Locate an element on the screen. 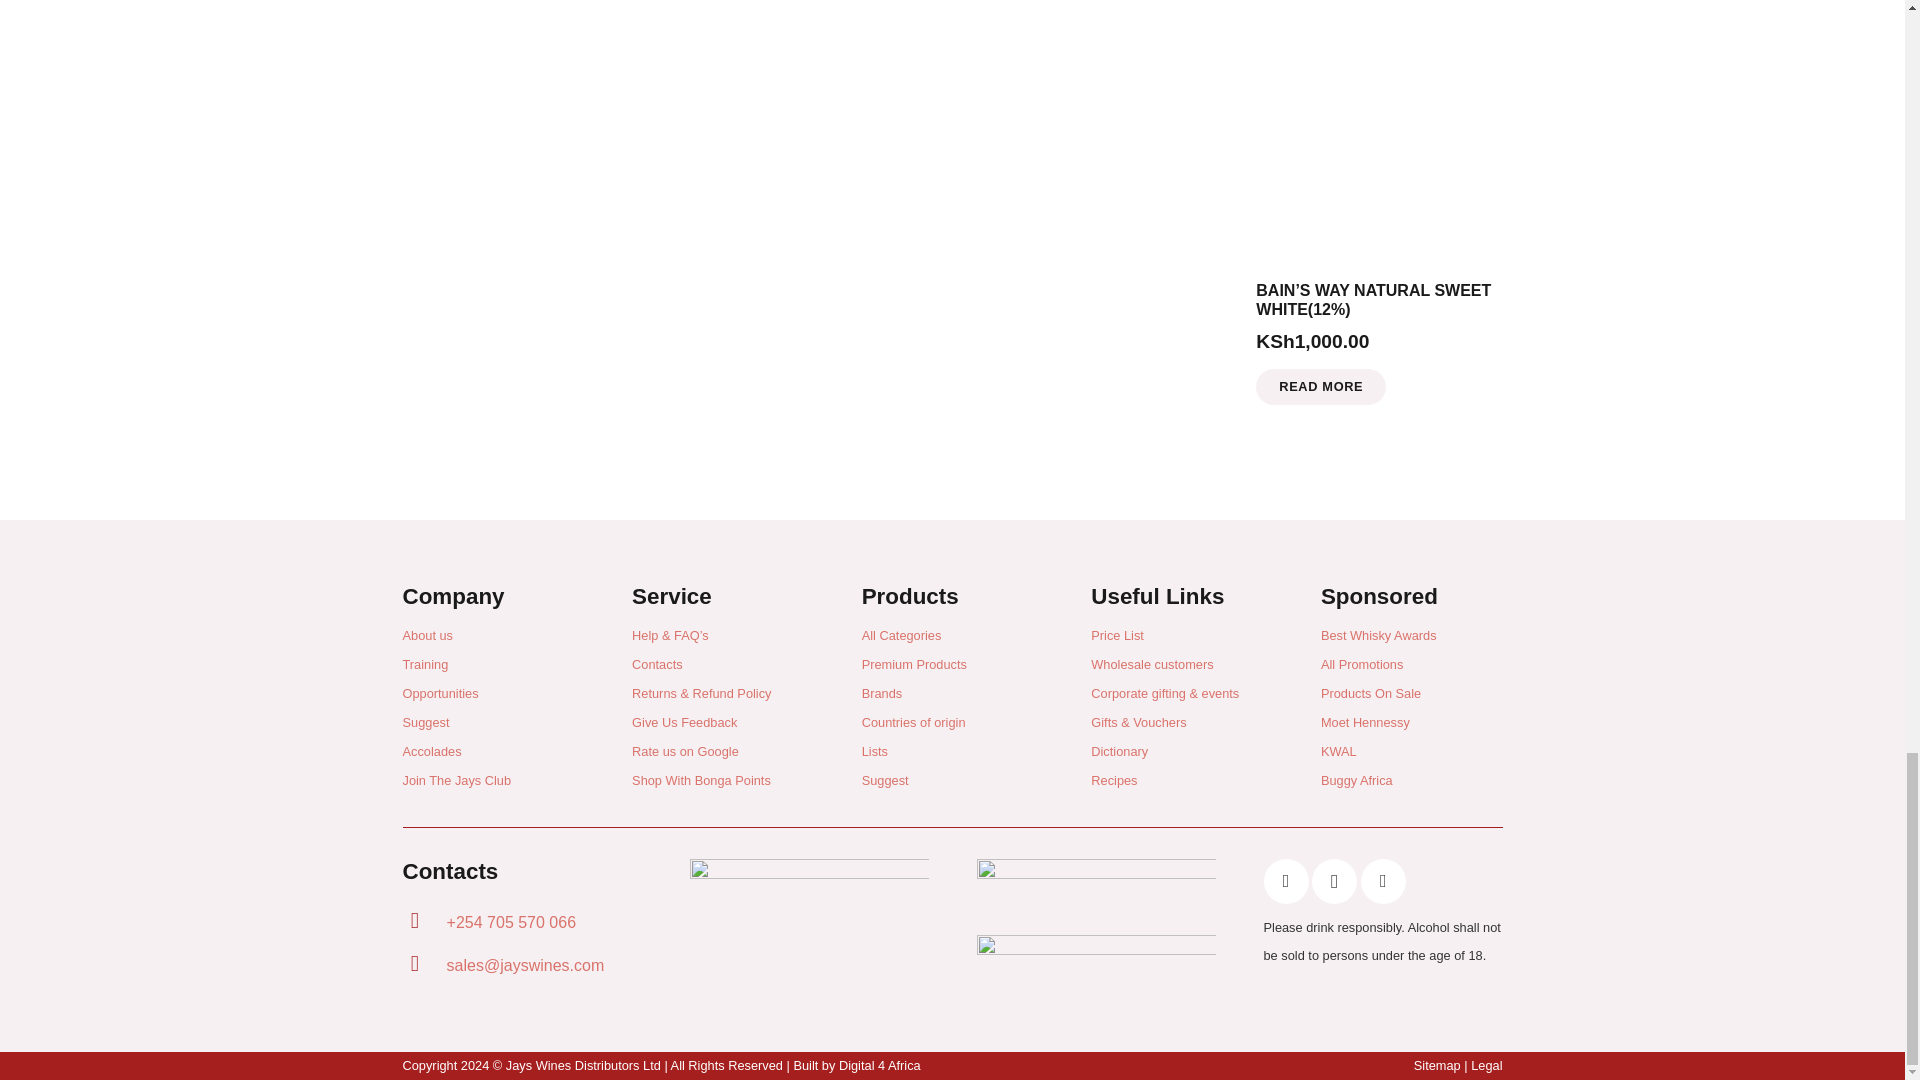  Facebook is located at coordinates (1286, 880).